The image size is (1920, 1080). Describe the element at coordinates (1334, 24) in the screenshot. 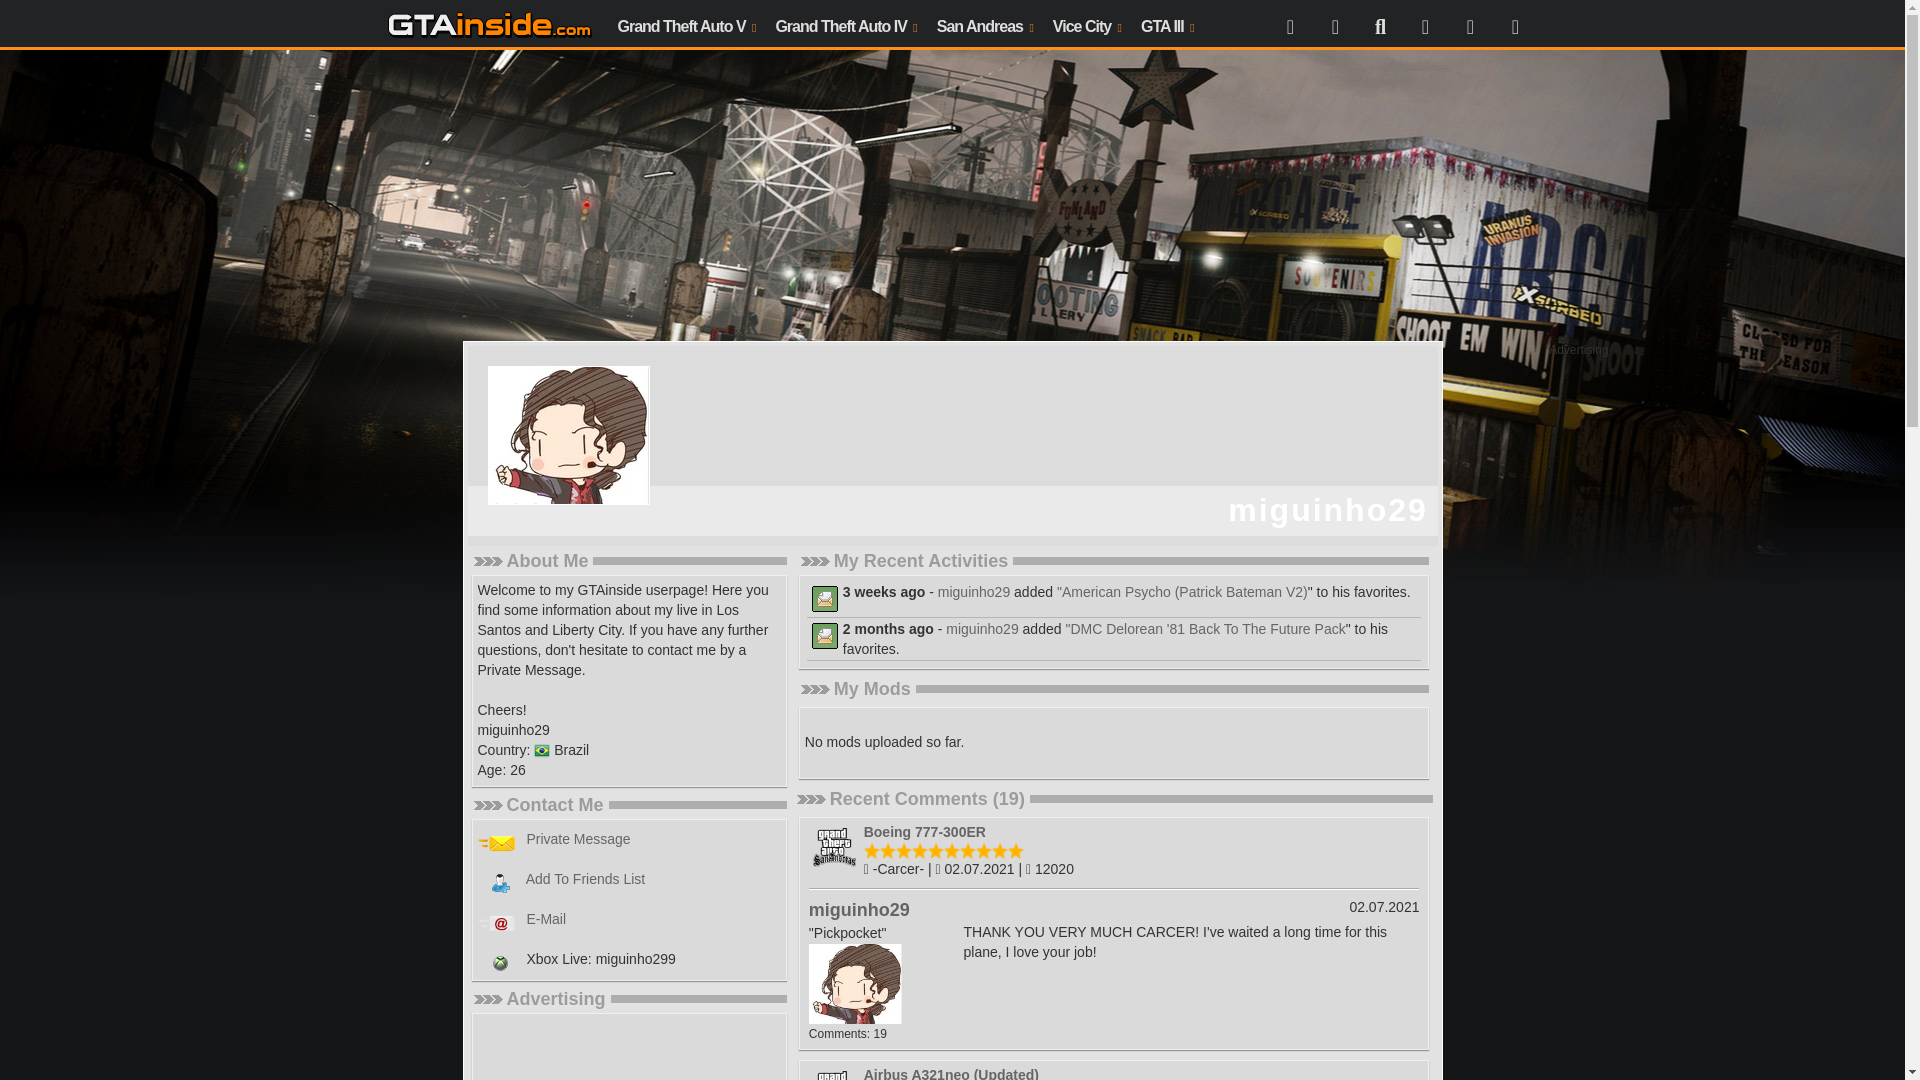

I see `Your Profile` at that location.